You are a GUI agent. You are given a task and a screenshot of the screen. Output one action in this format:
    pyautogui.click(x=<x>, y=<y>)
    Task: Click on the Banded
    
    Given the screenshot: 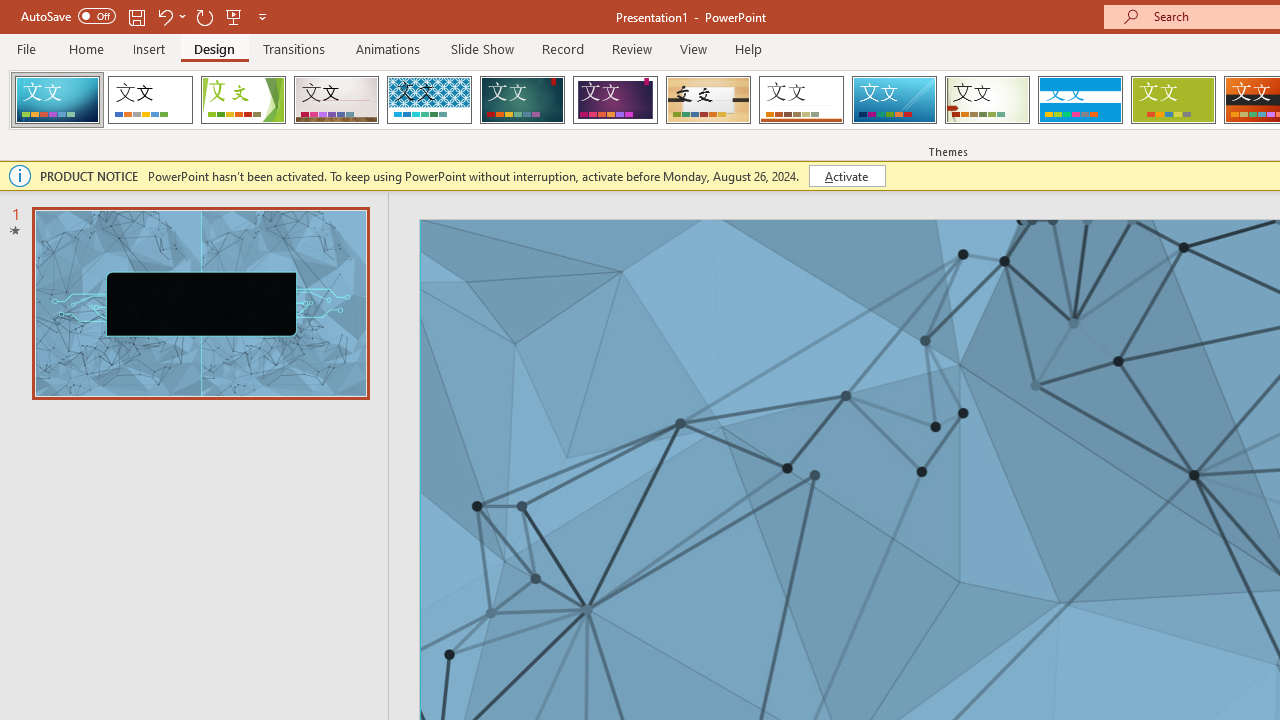 What is the action you would take?
    pyautogui.click(x=1080, y=100)
    